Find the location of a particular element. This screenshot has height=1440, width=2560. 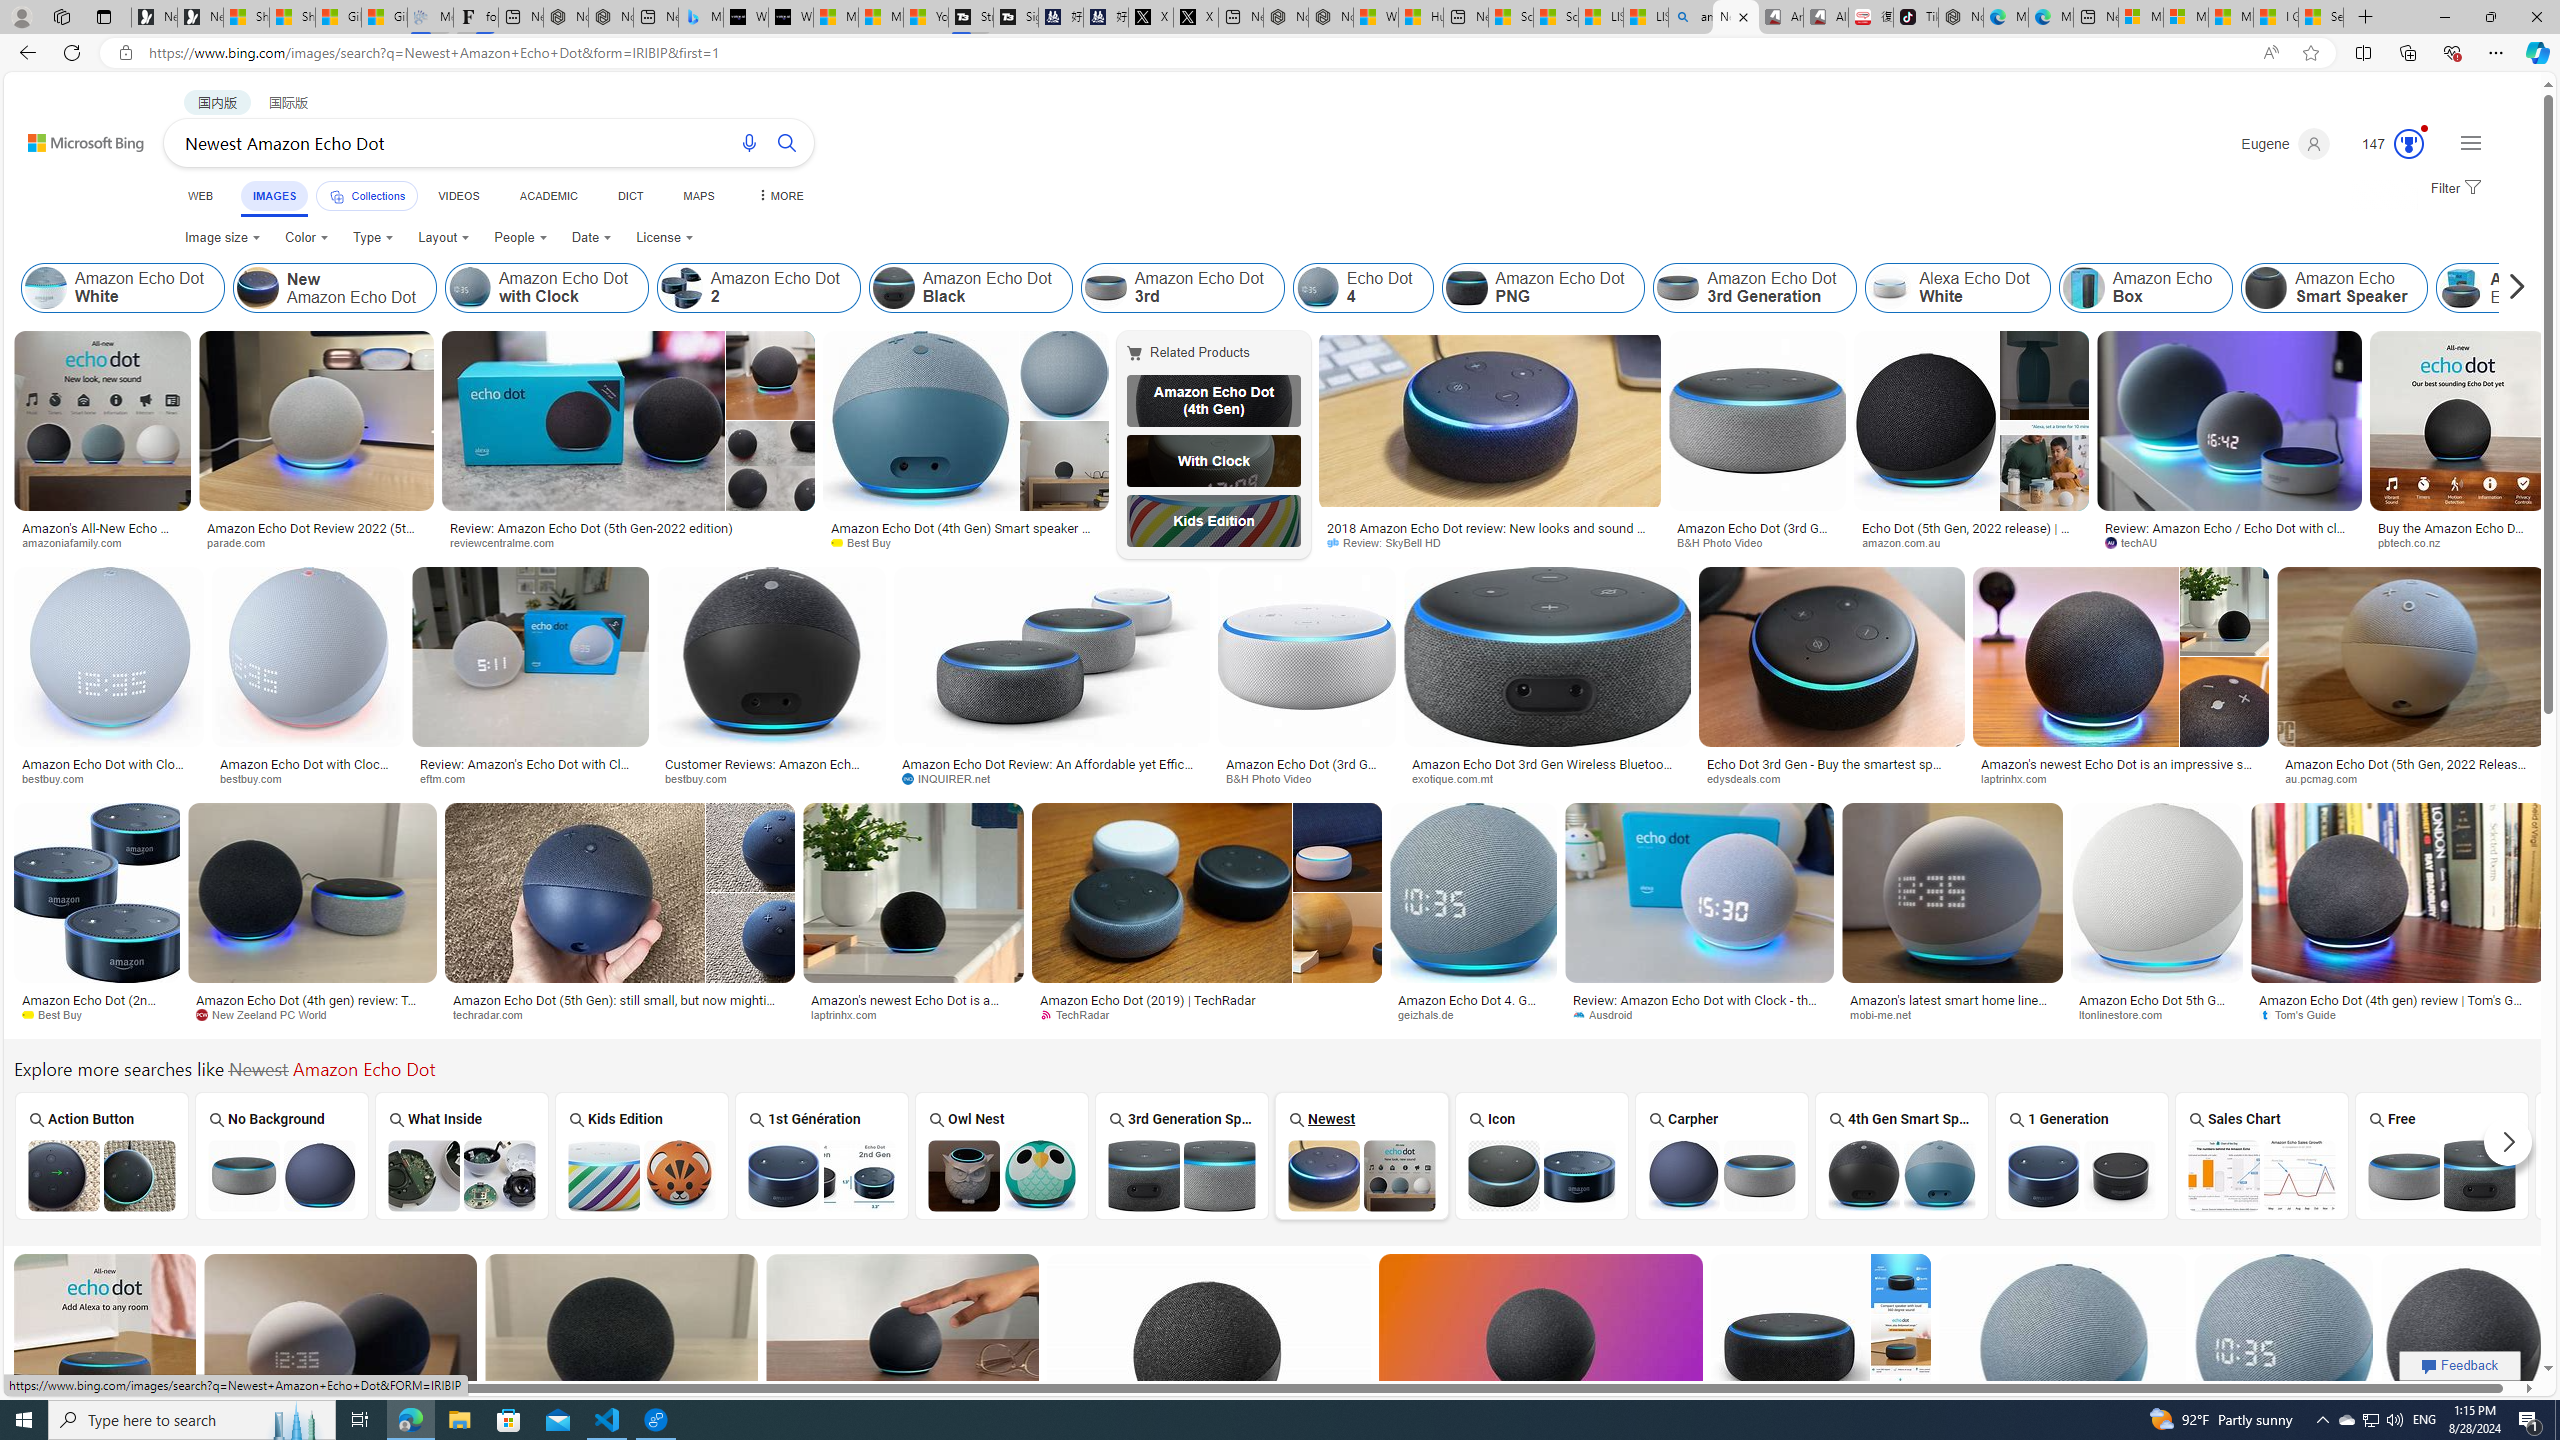

Amazon Echo Dot PNG is located at coordinates (1544, 288).